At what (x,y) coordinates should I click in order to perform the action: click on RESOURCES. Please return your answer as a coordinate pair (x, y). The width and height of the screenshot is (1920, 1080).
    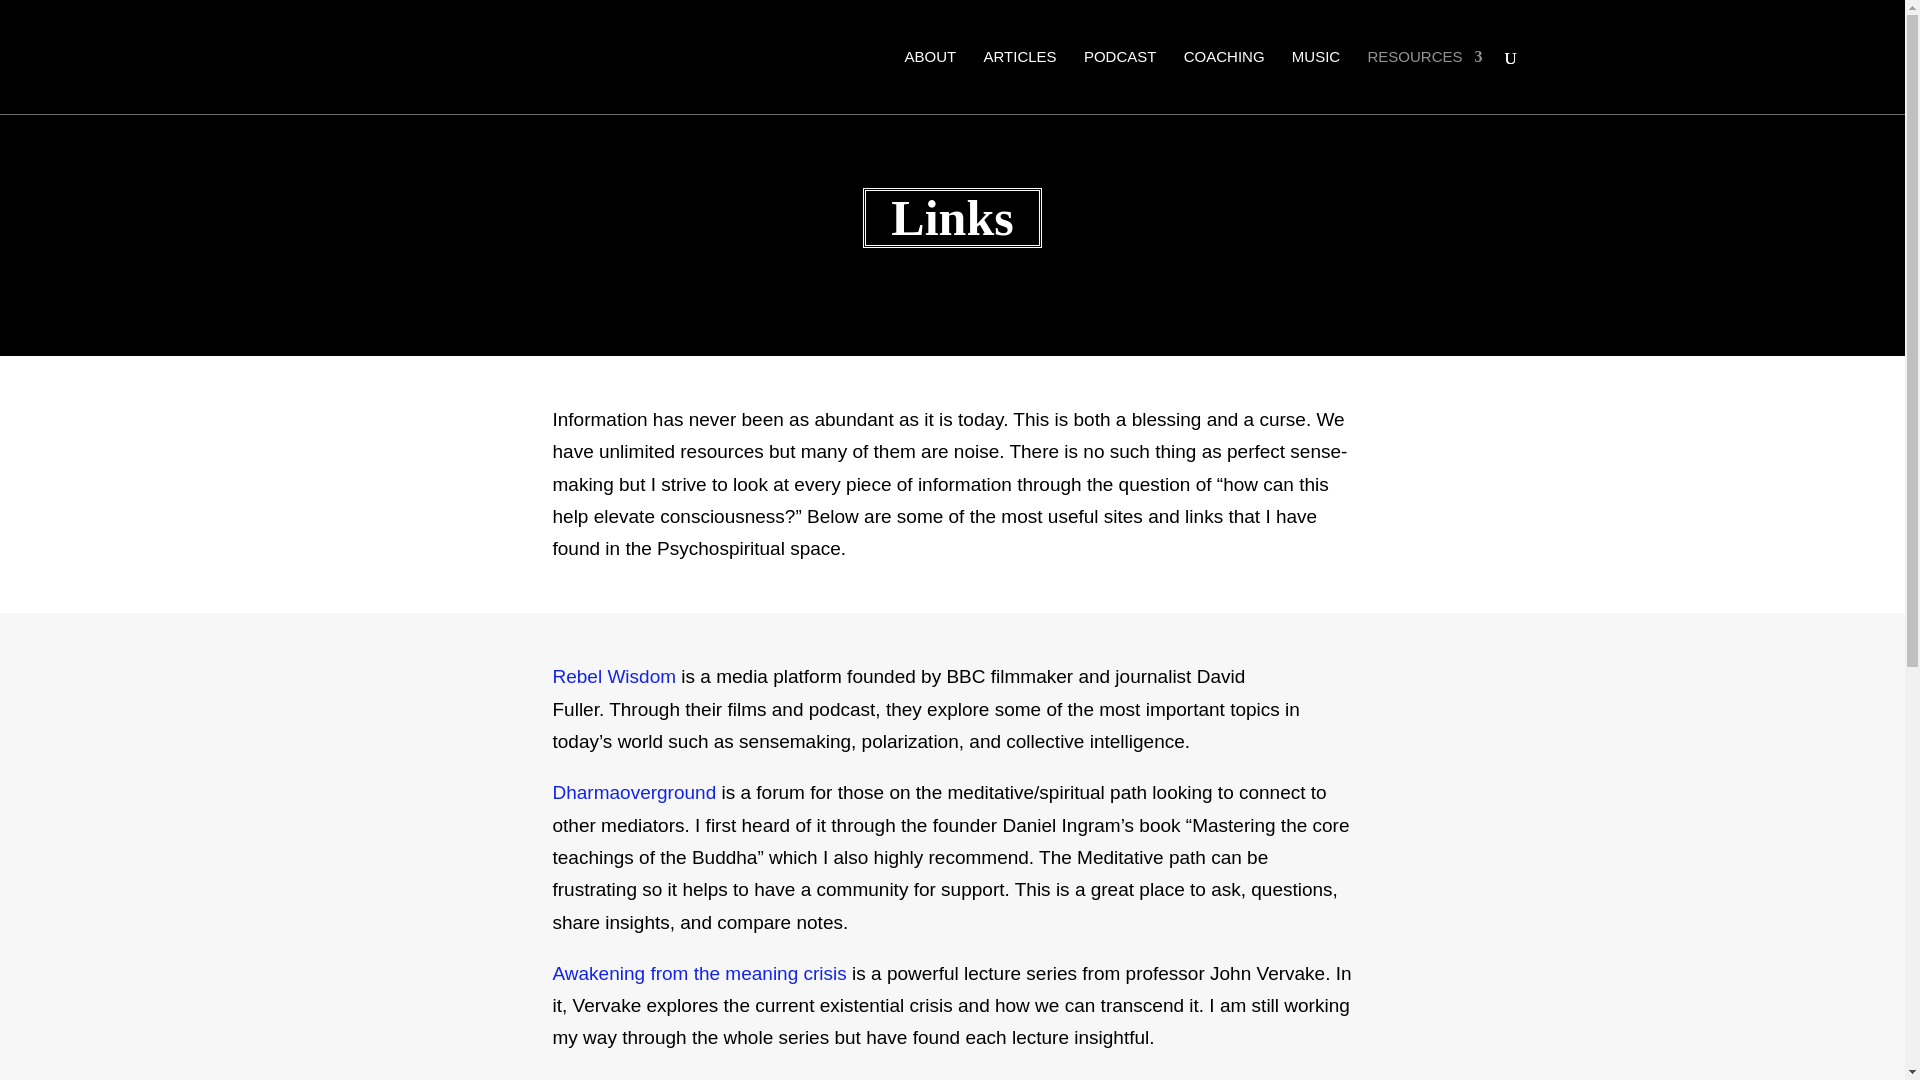
    Looking at the image, I should click on (1424, 79).